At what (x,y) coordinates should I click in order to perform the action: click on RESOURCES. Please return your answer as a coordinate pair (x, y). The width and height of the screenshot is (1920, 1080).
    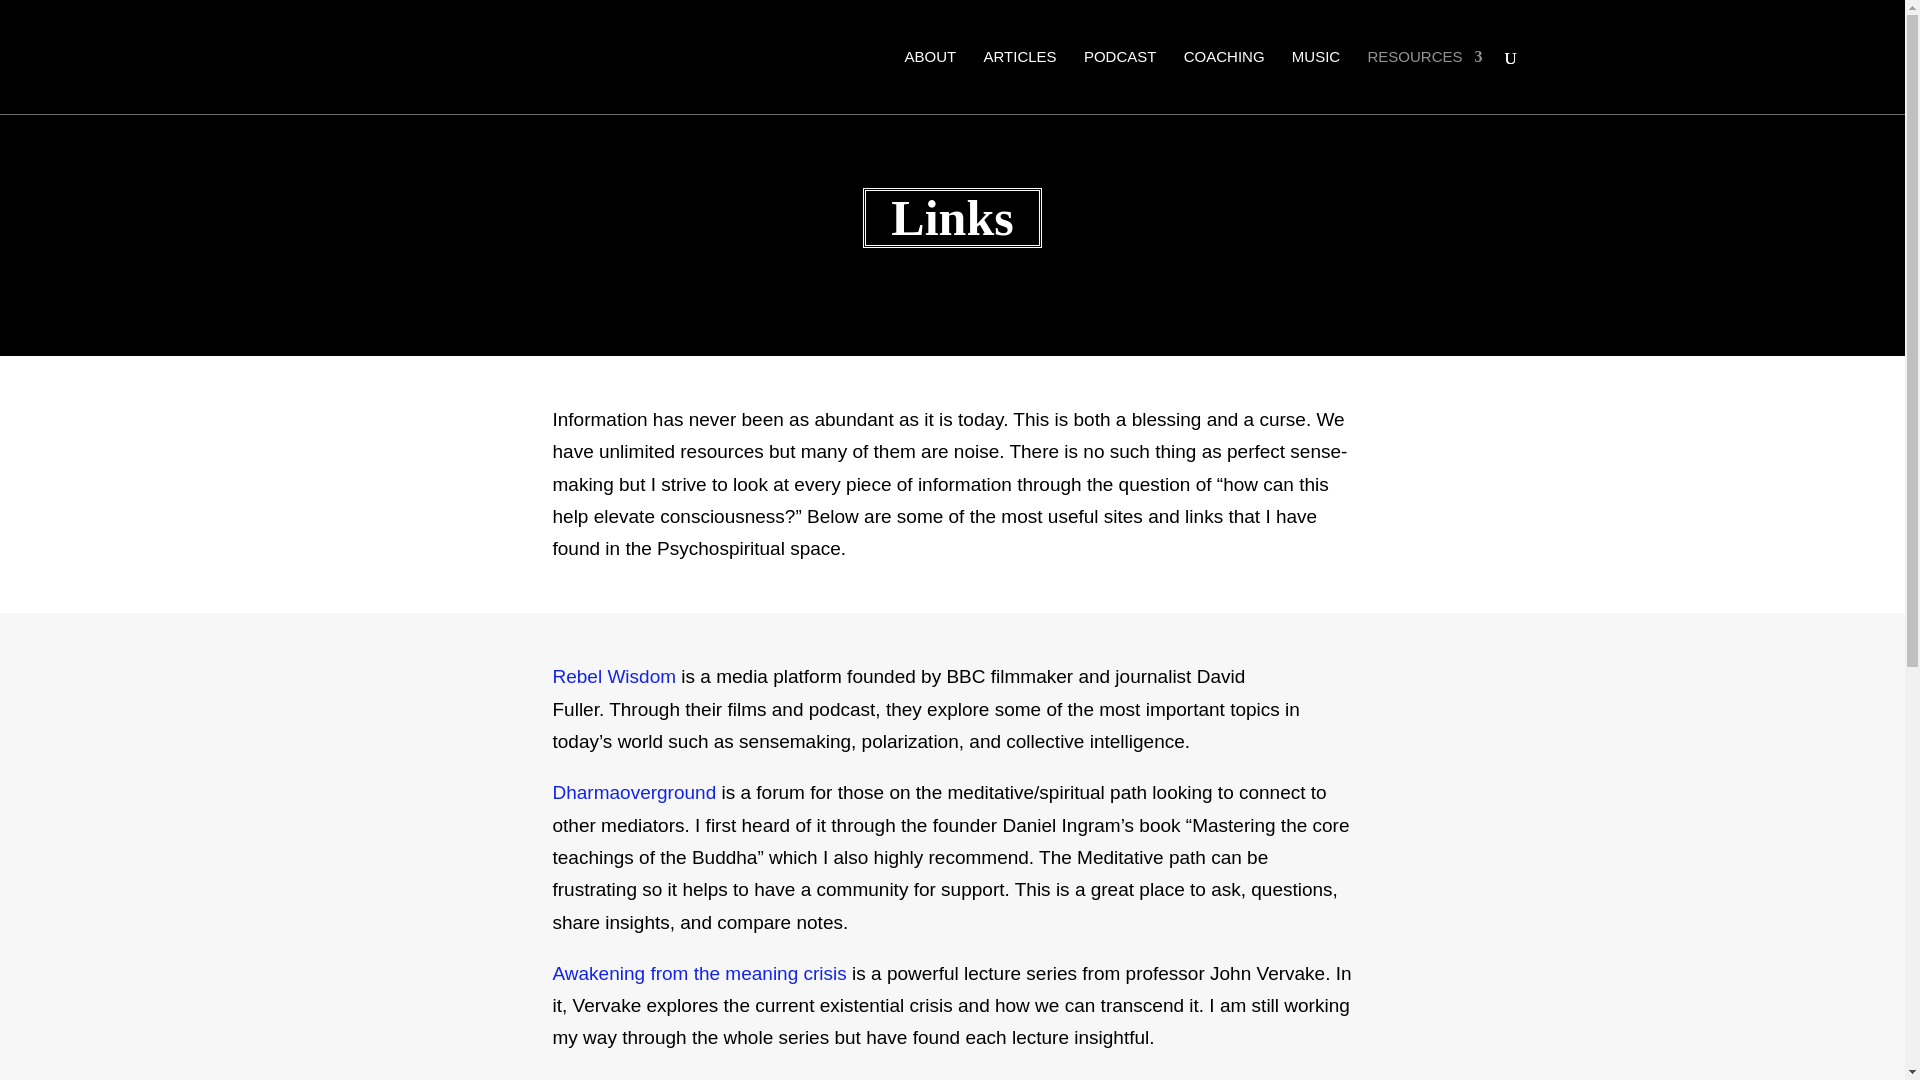
    Looking at the image, I should click on (1424, 79).